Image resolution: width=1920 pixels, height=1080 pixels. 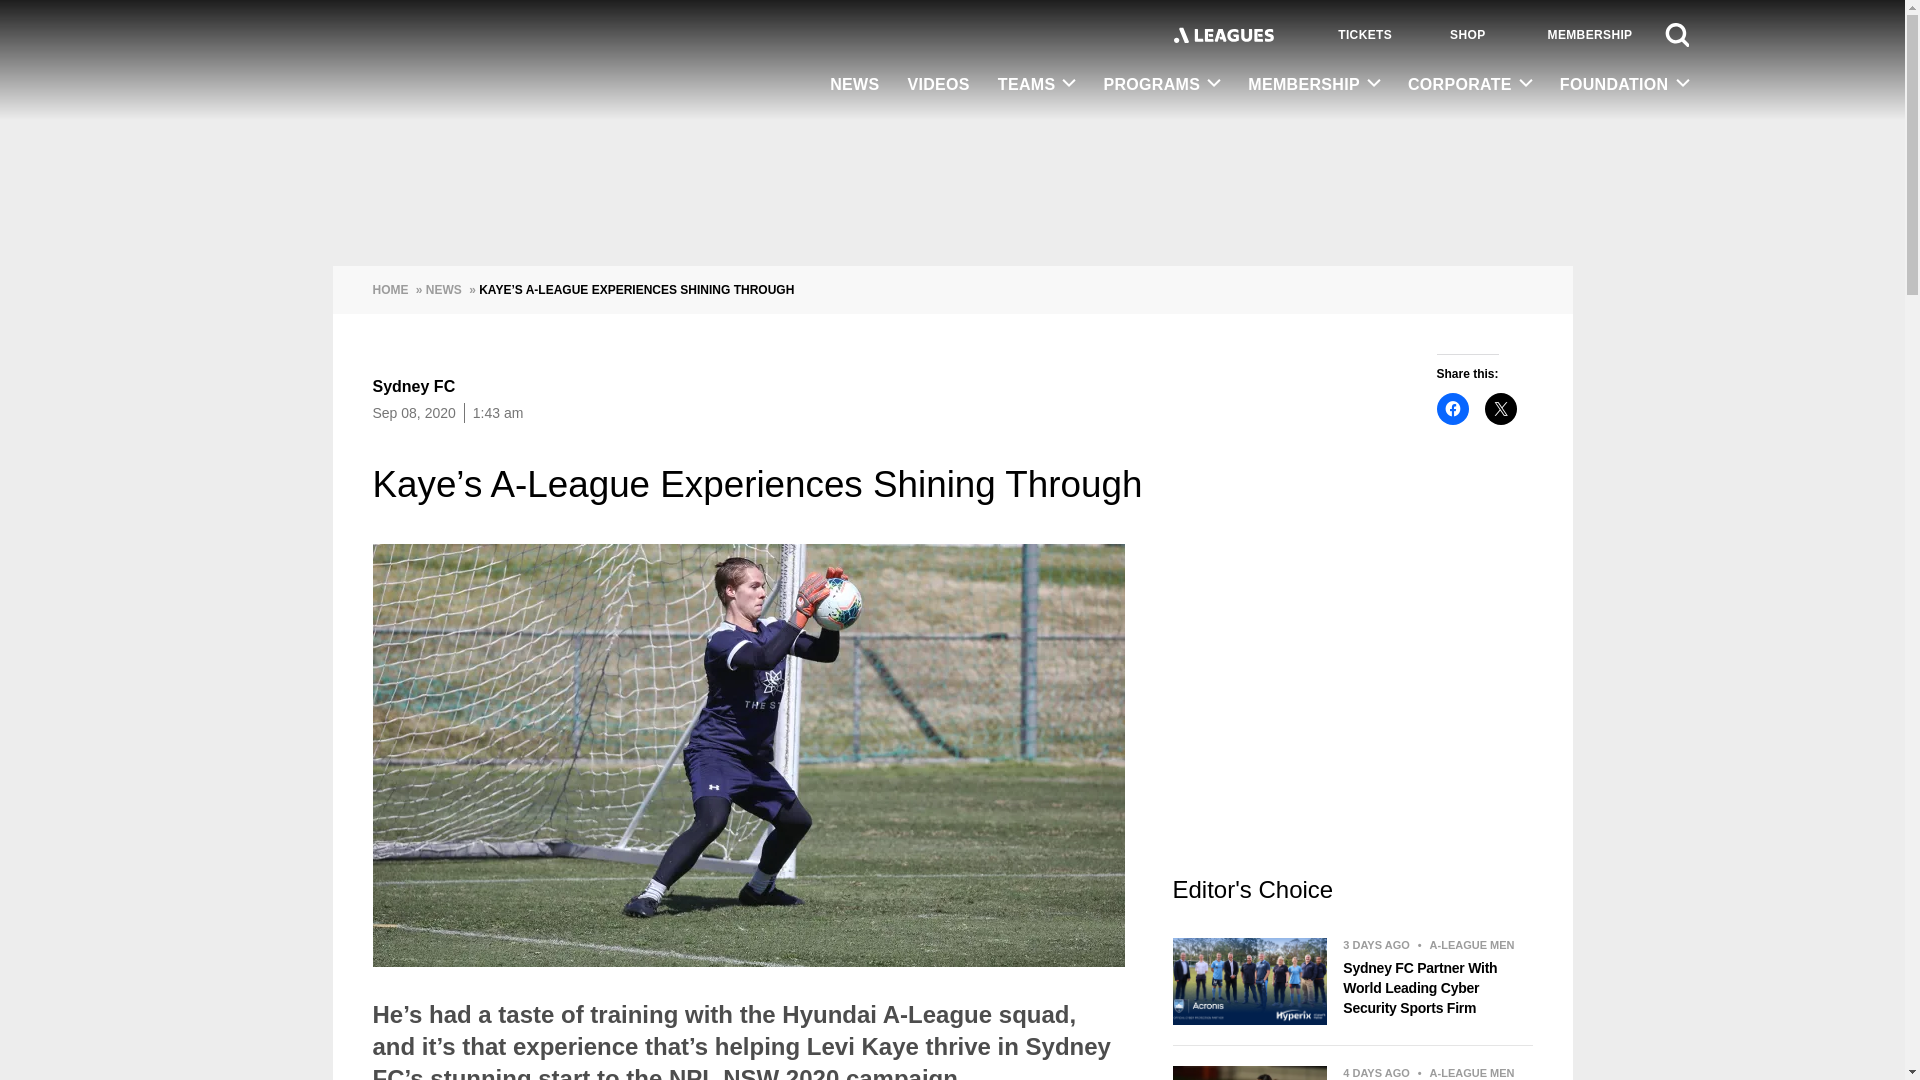 I want to click on Click to share on Facebook, so click(x=1452, y=409).